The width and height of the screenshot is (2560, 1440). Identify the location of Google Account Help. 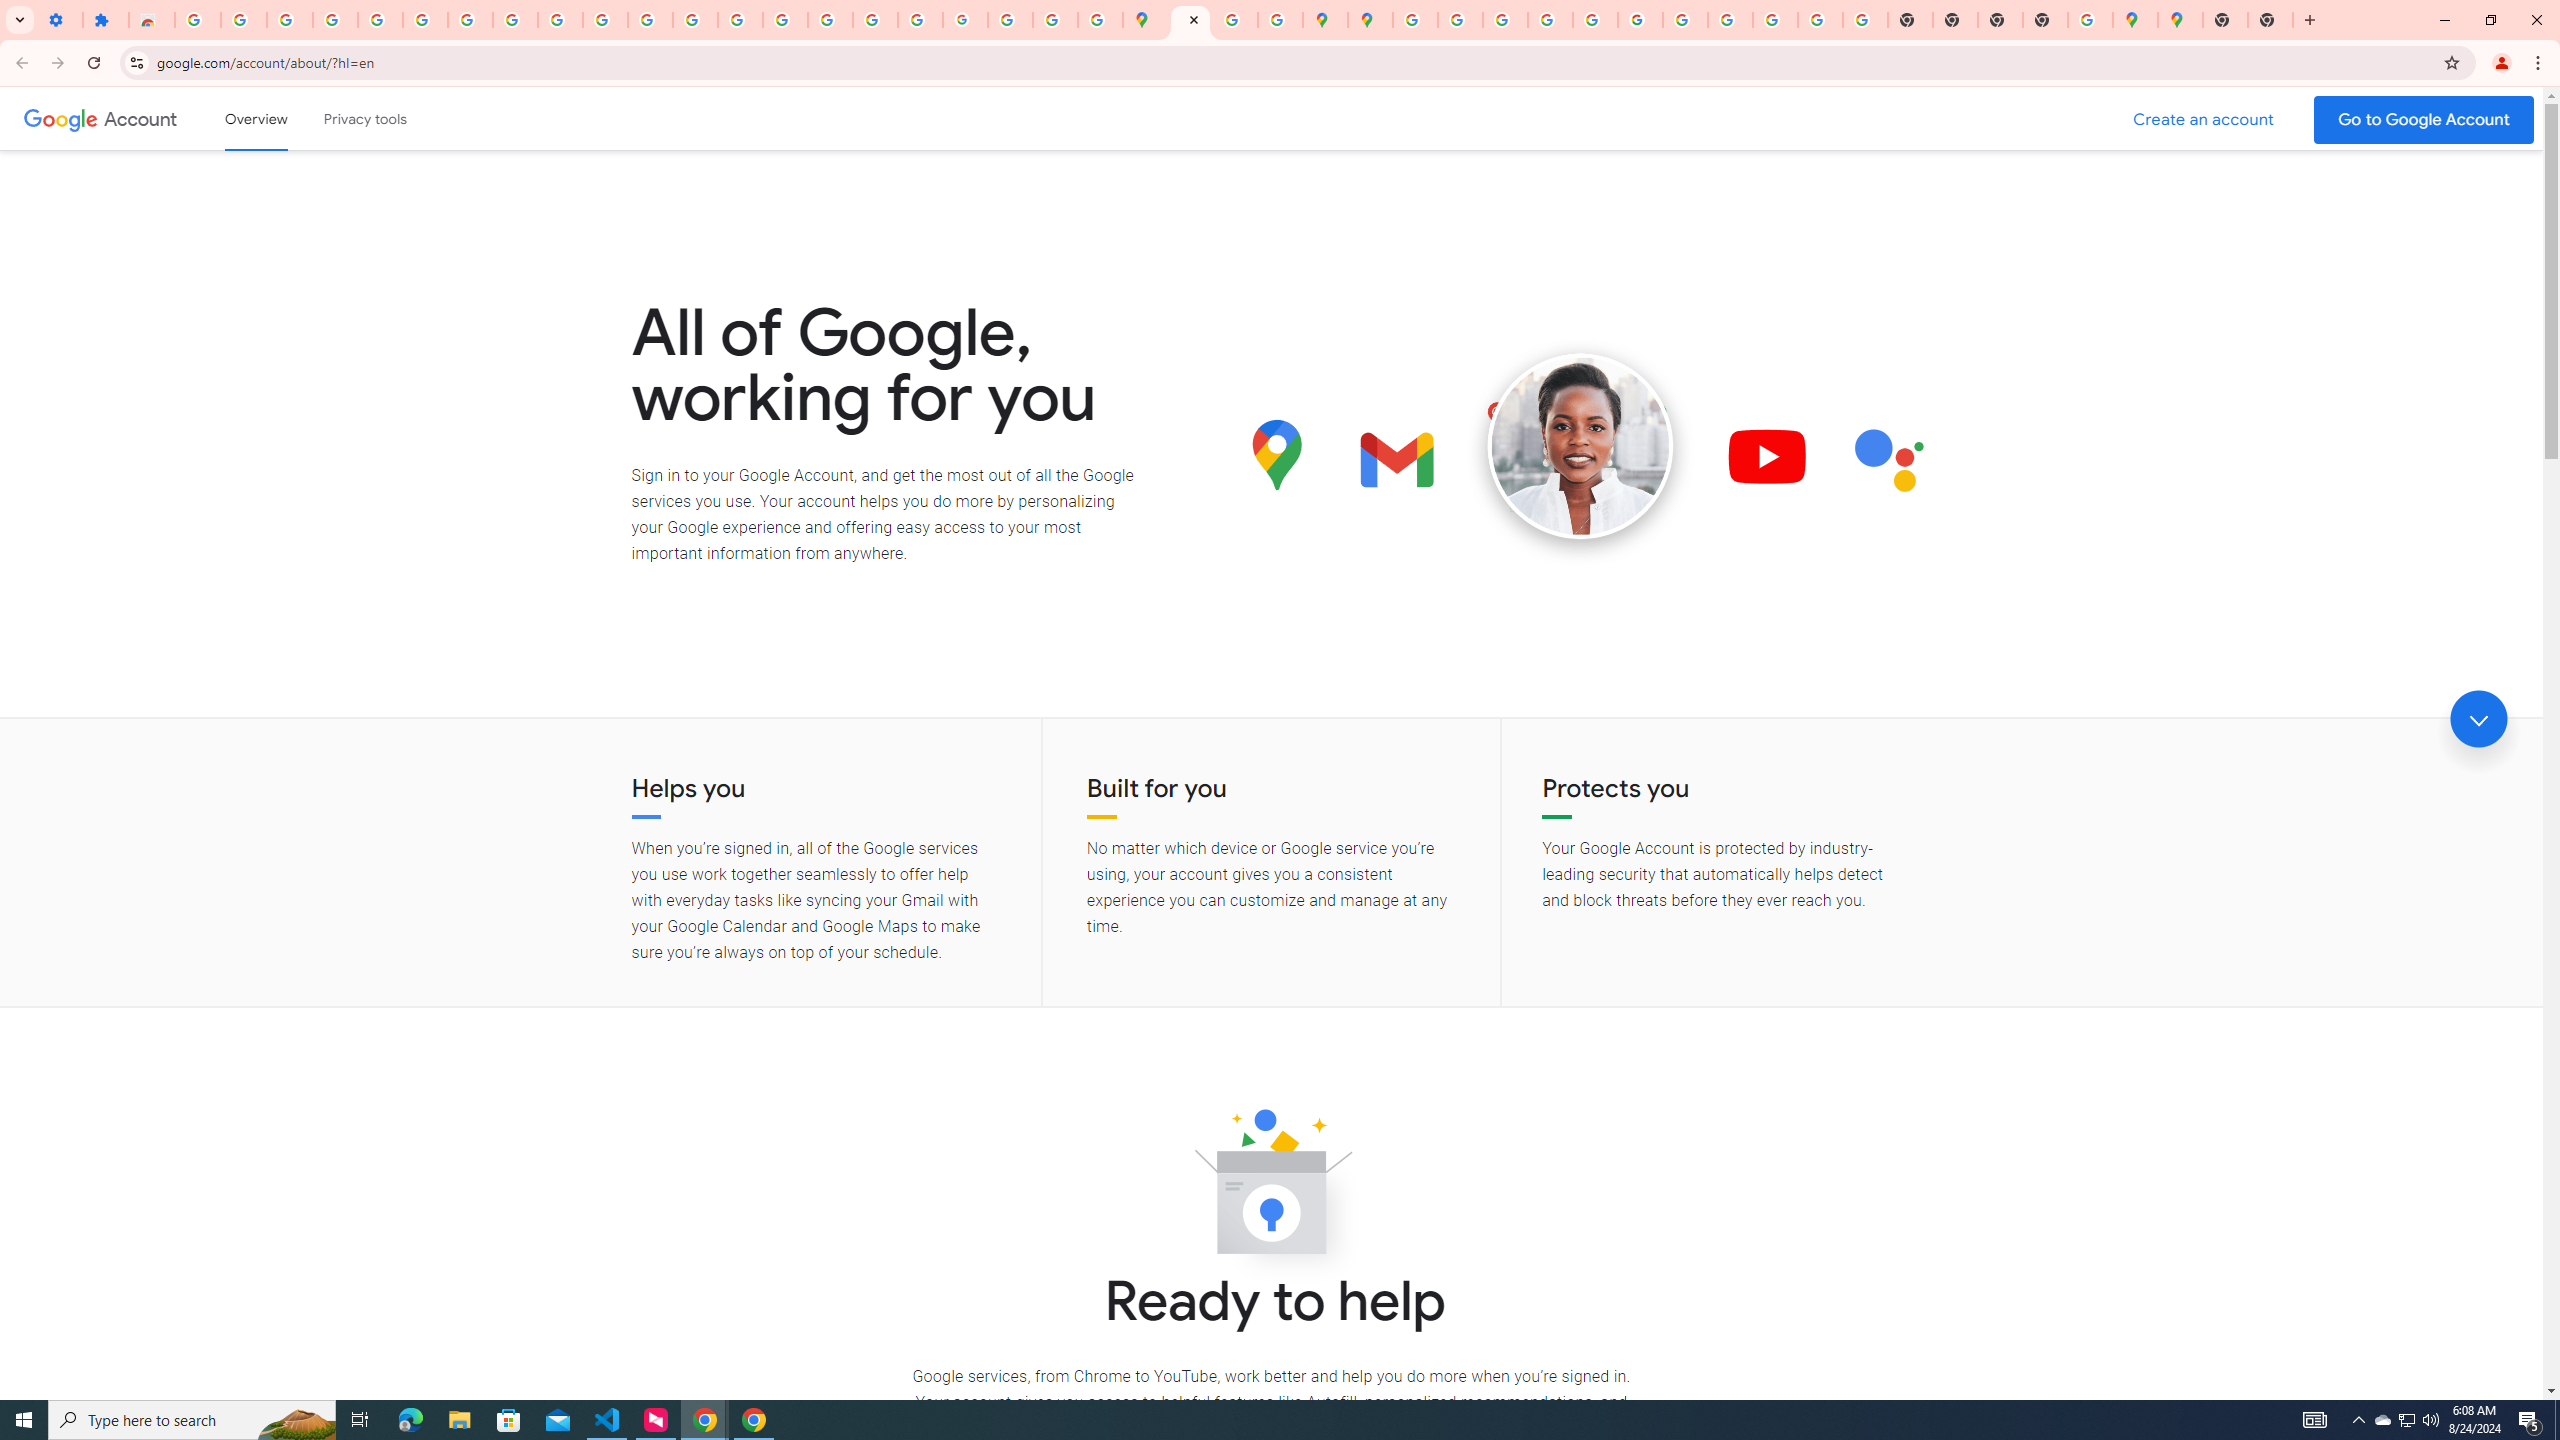
(426, 20).